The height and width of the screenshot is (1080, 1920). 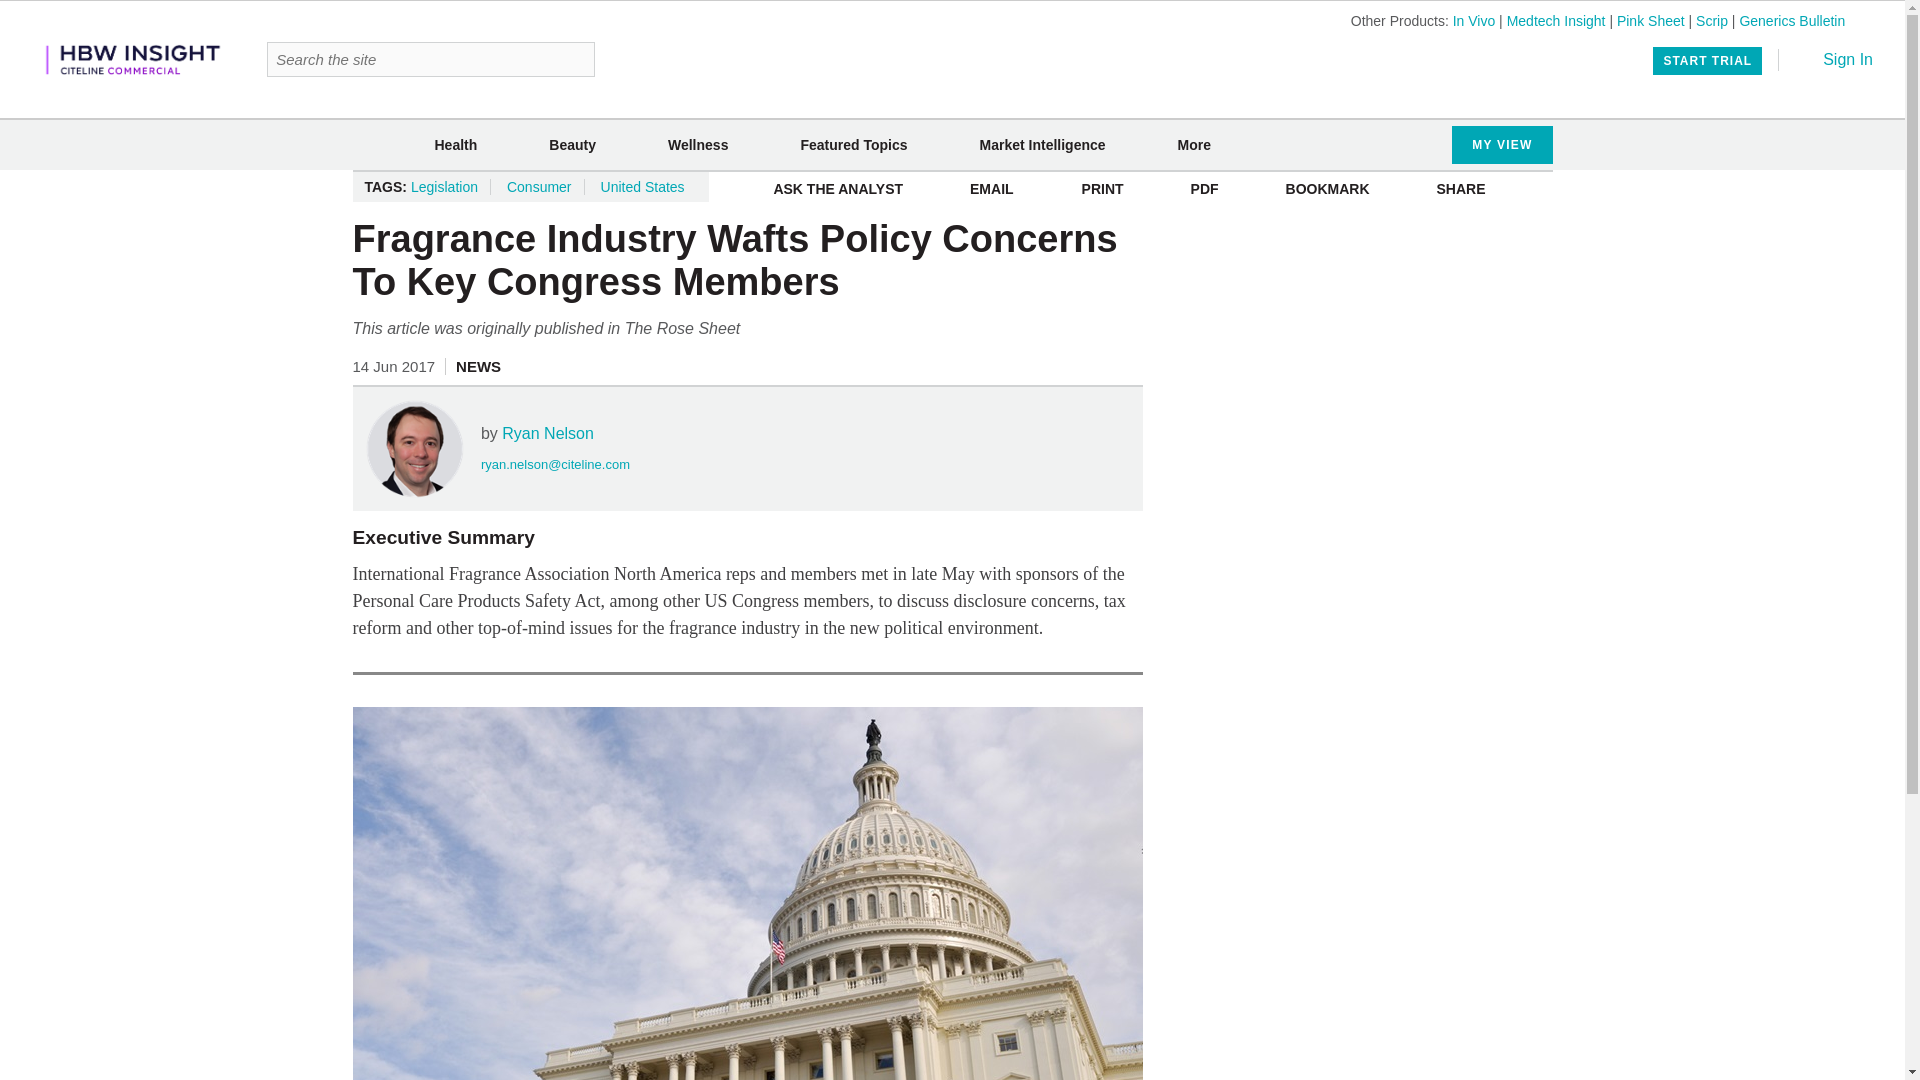 What do you see at coordinates (698, 145) in the screenshot?
I see `Wellness` at bounding box center [698, 145].